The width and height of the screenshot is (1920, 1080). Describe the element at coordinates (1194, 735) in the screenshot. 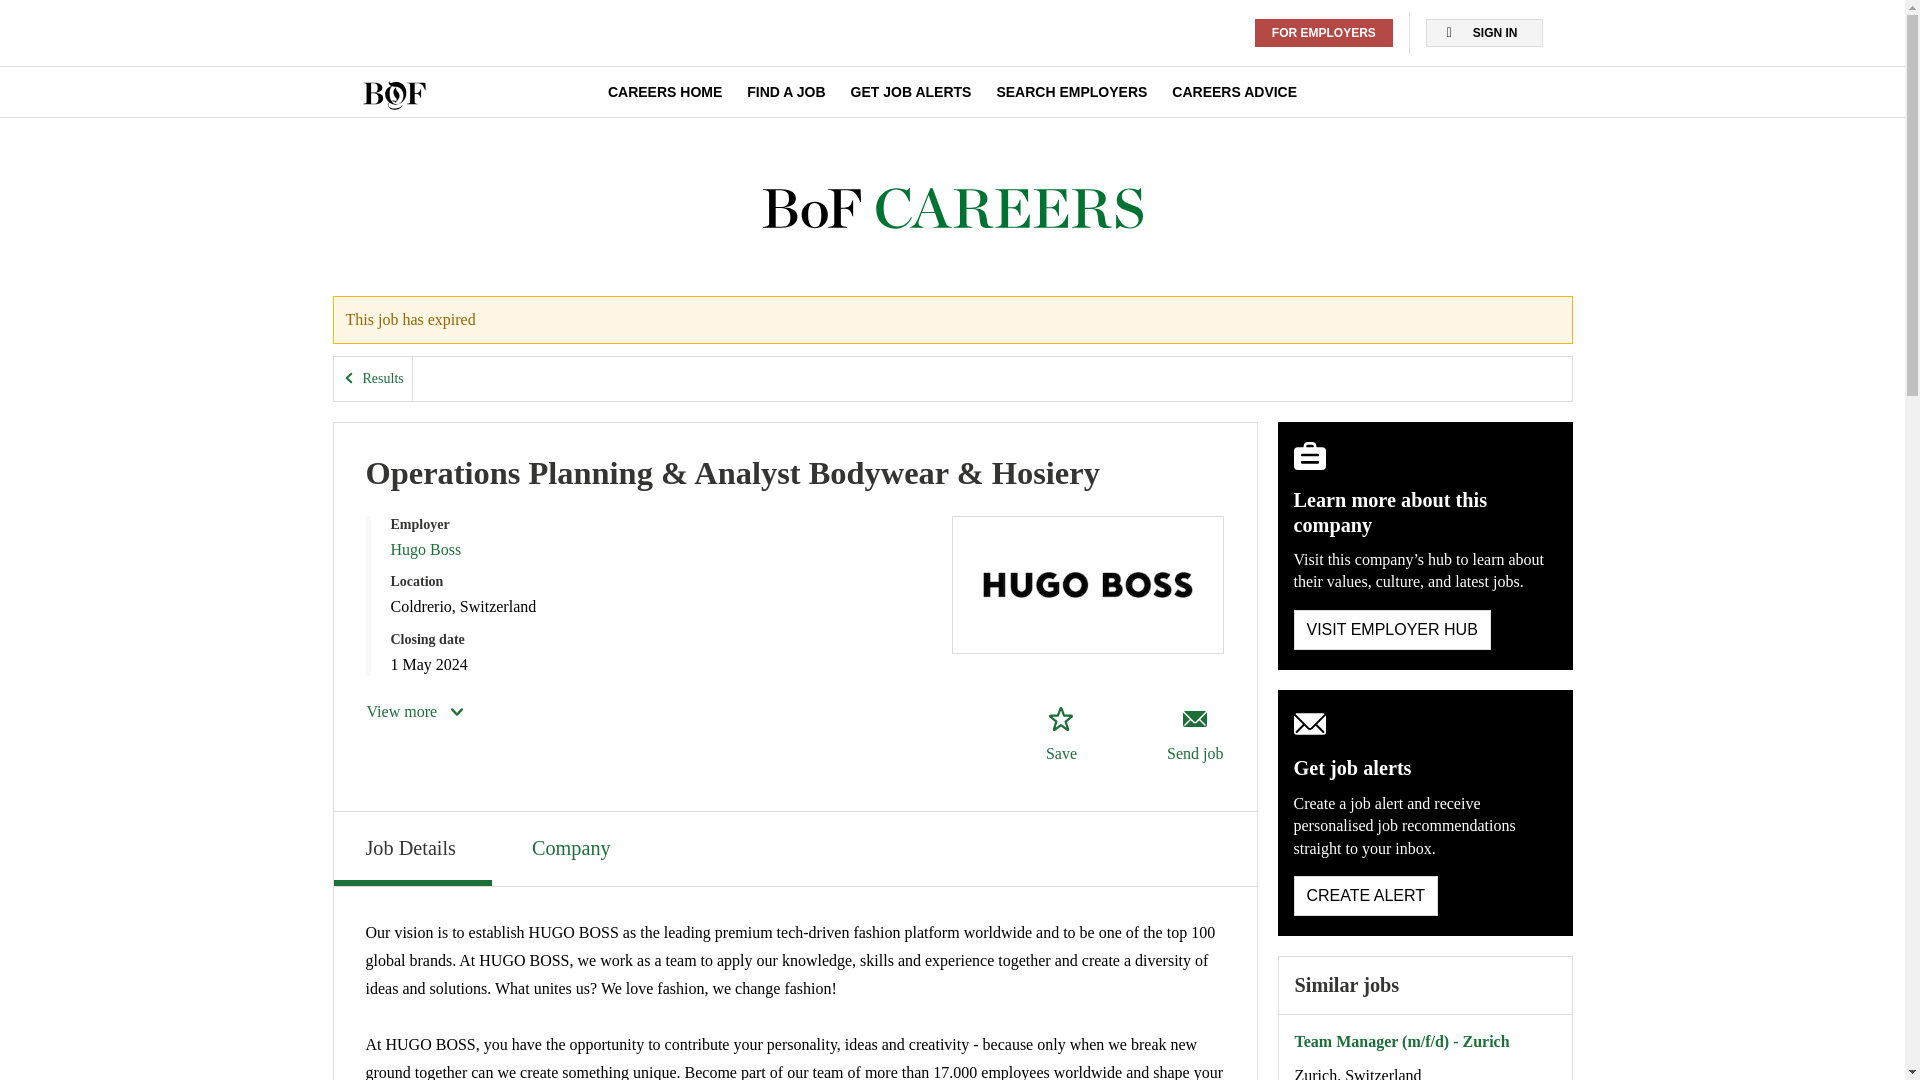

I see `Send job` at that location.